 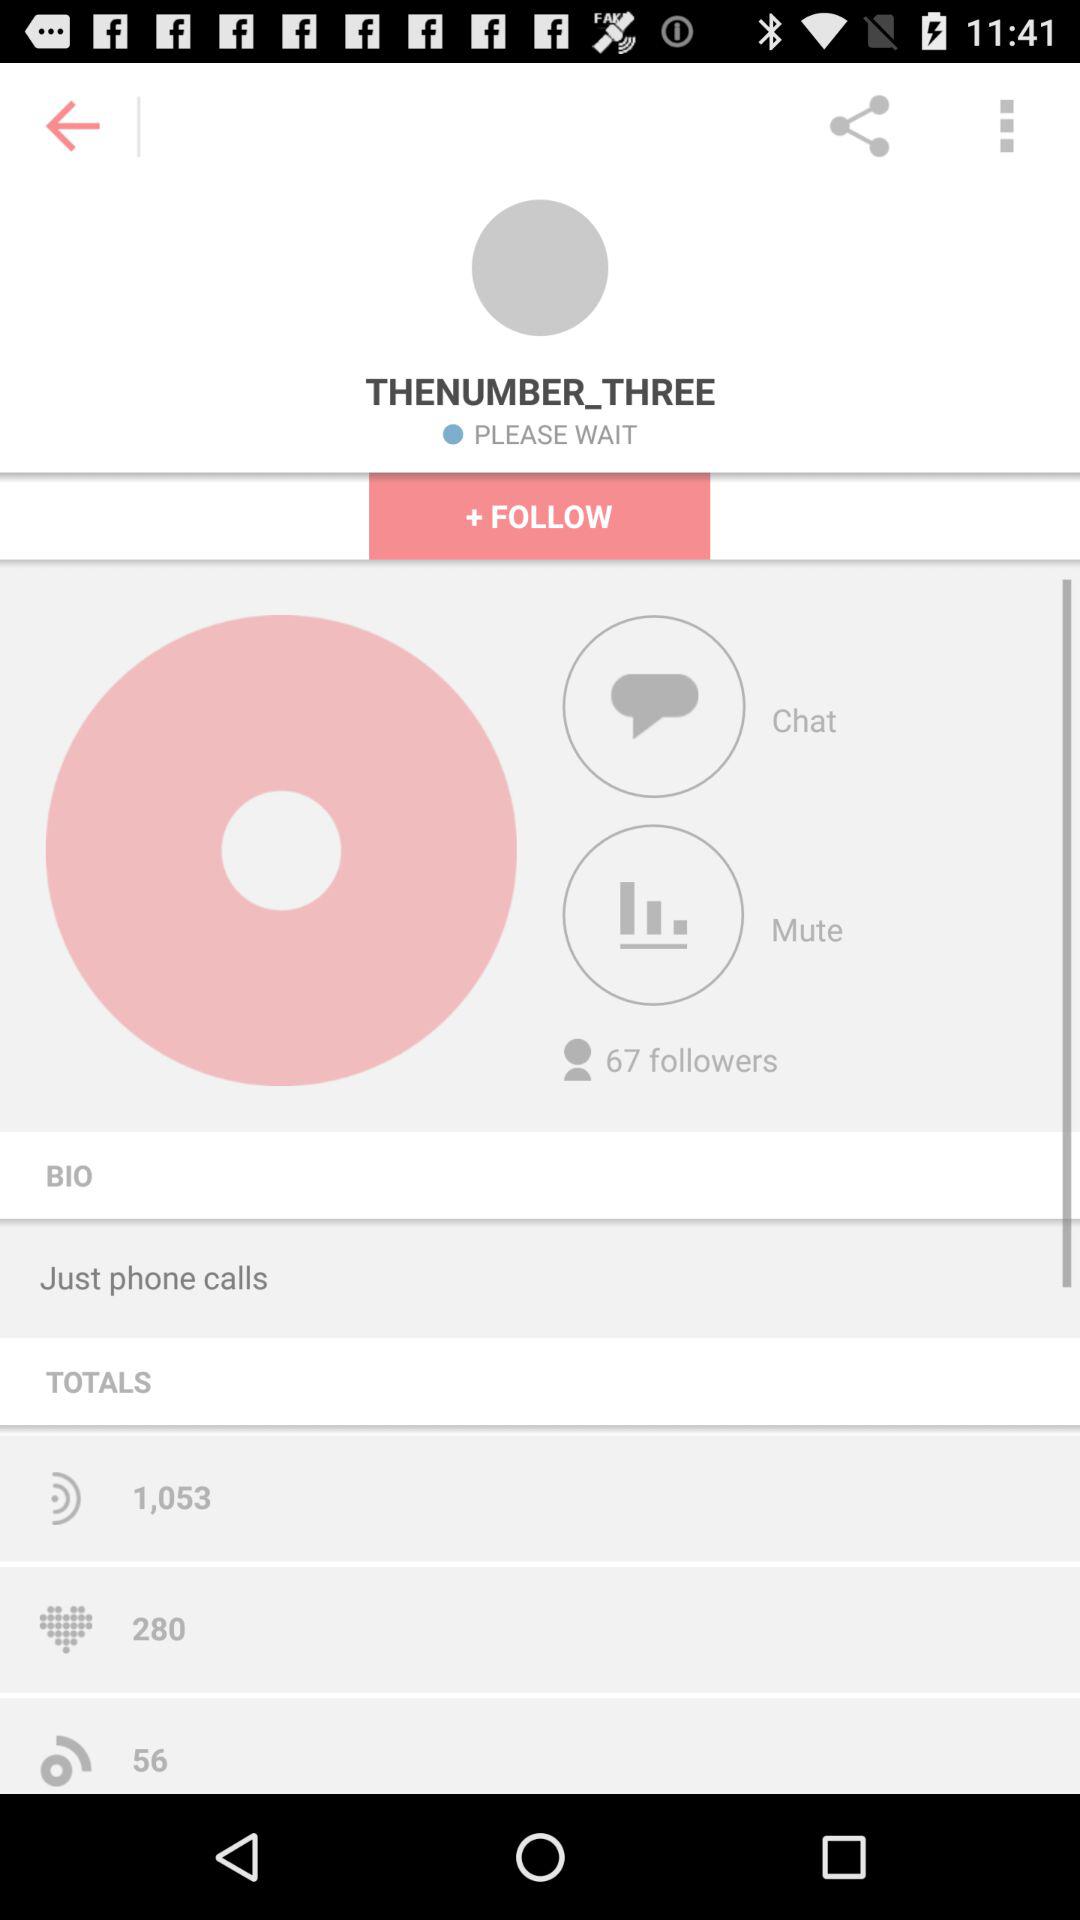 I want to click on view stats, so click(x=653, y=915).